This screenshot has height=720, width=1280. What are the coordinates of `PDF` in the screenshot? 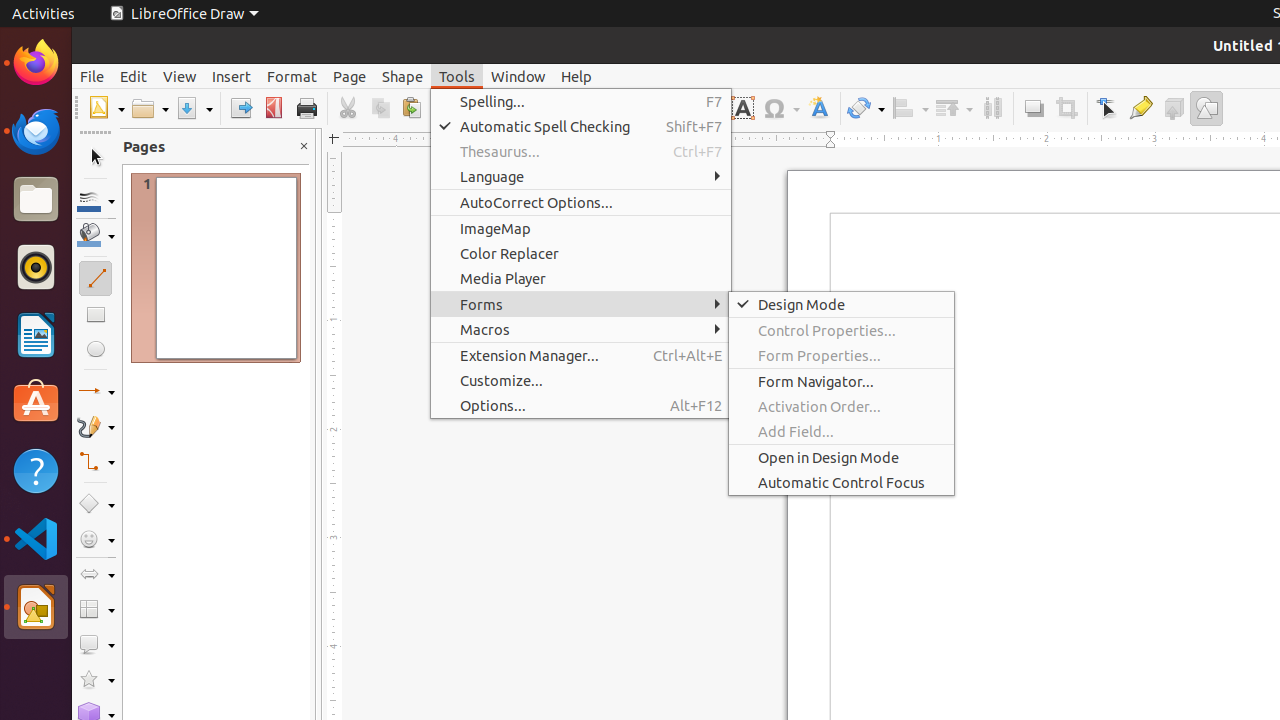 It's located at (274, 108).